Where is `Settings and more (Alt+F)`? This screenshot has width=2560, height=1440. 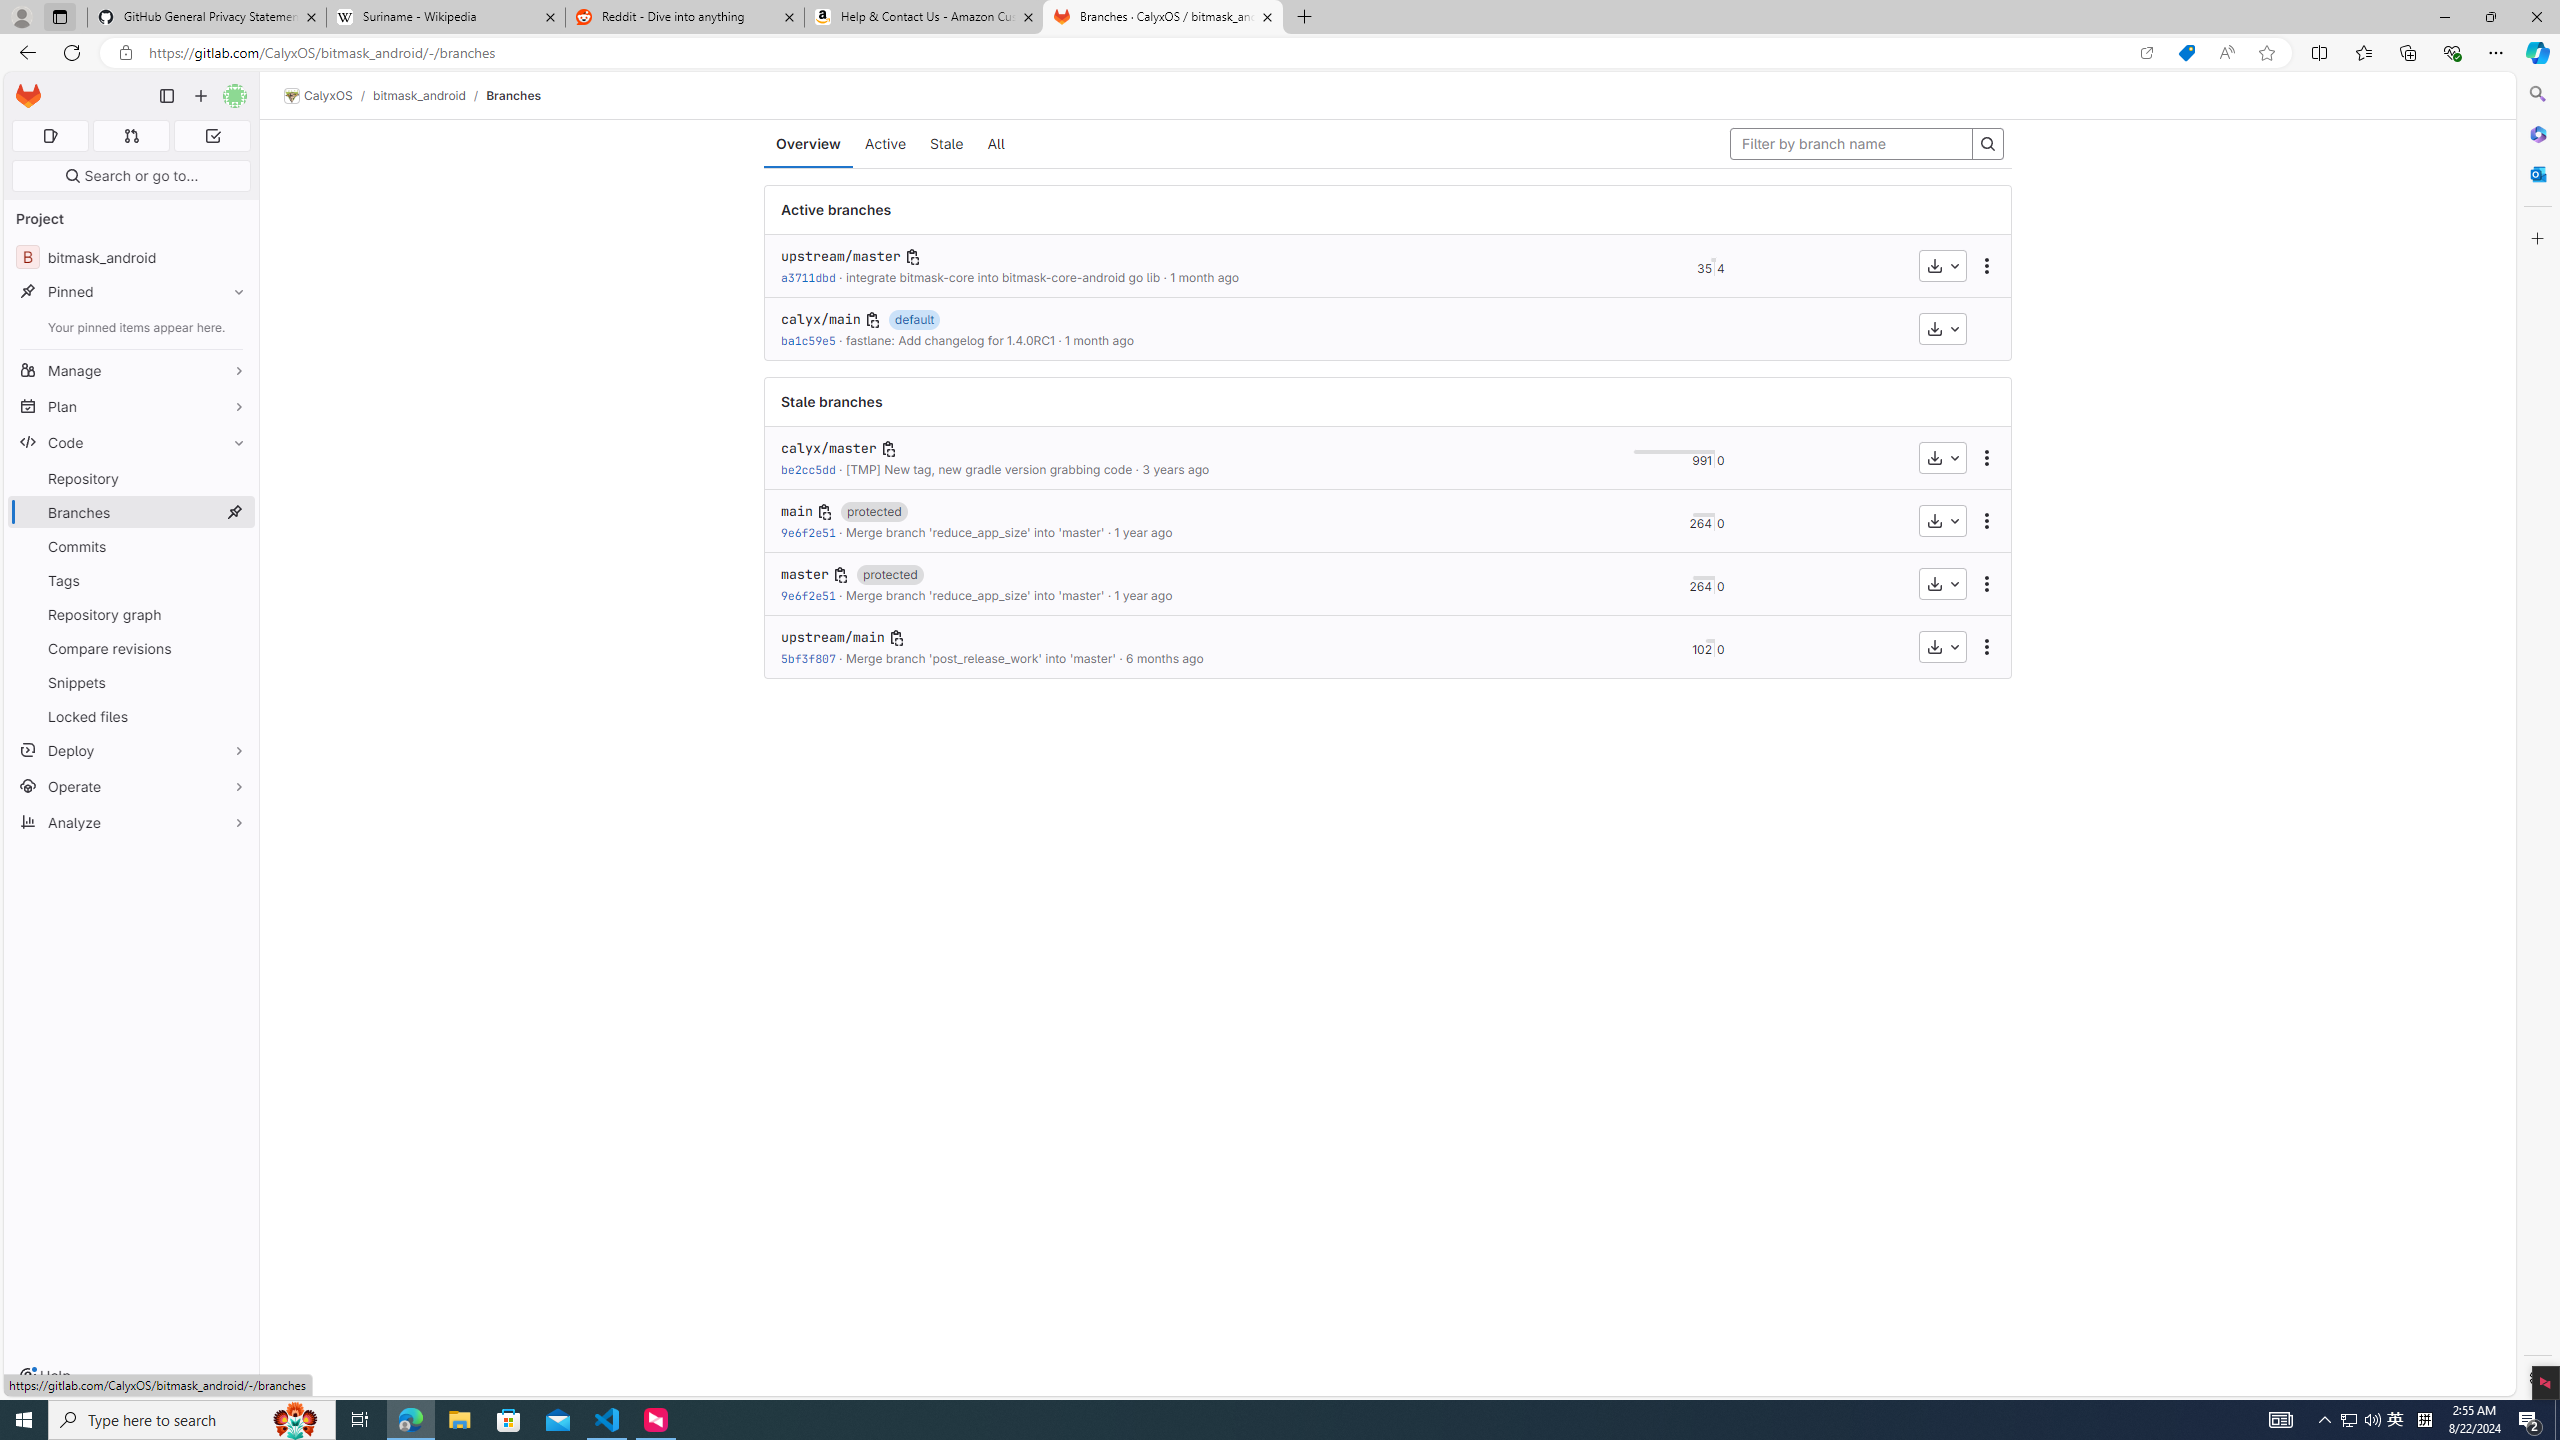 Settings and more (Alt+F) is located at coordinates (2496, 52).